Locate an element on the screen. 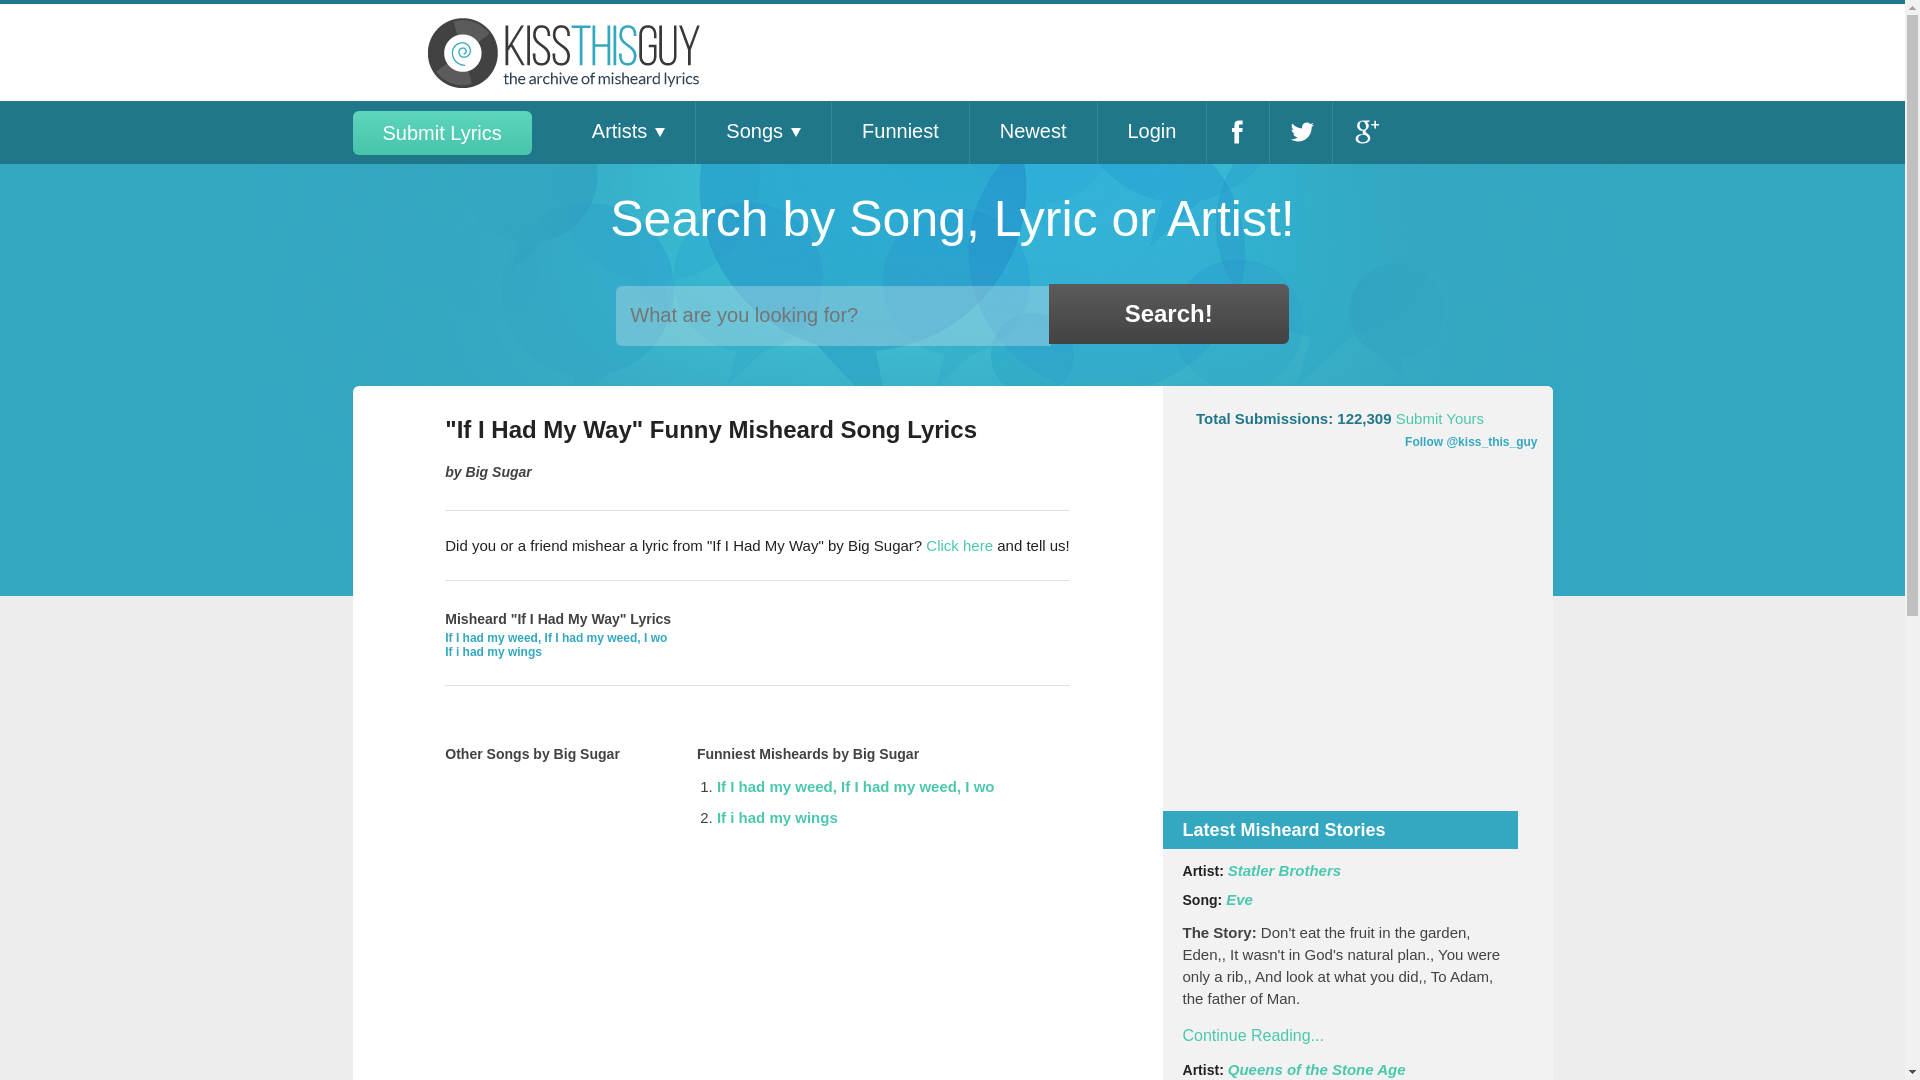  Submit a misheard lyric is located at coordinates (958, 545).